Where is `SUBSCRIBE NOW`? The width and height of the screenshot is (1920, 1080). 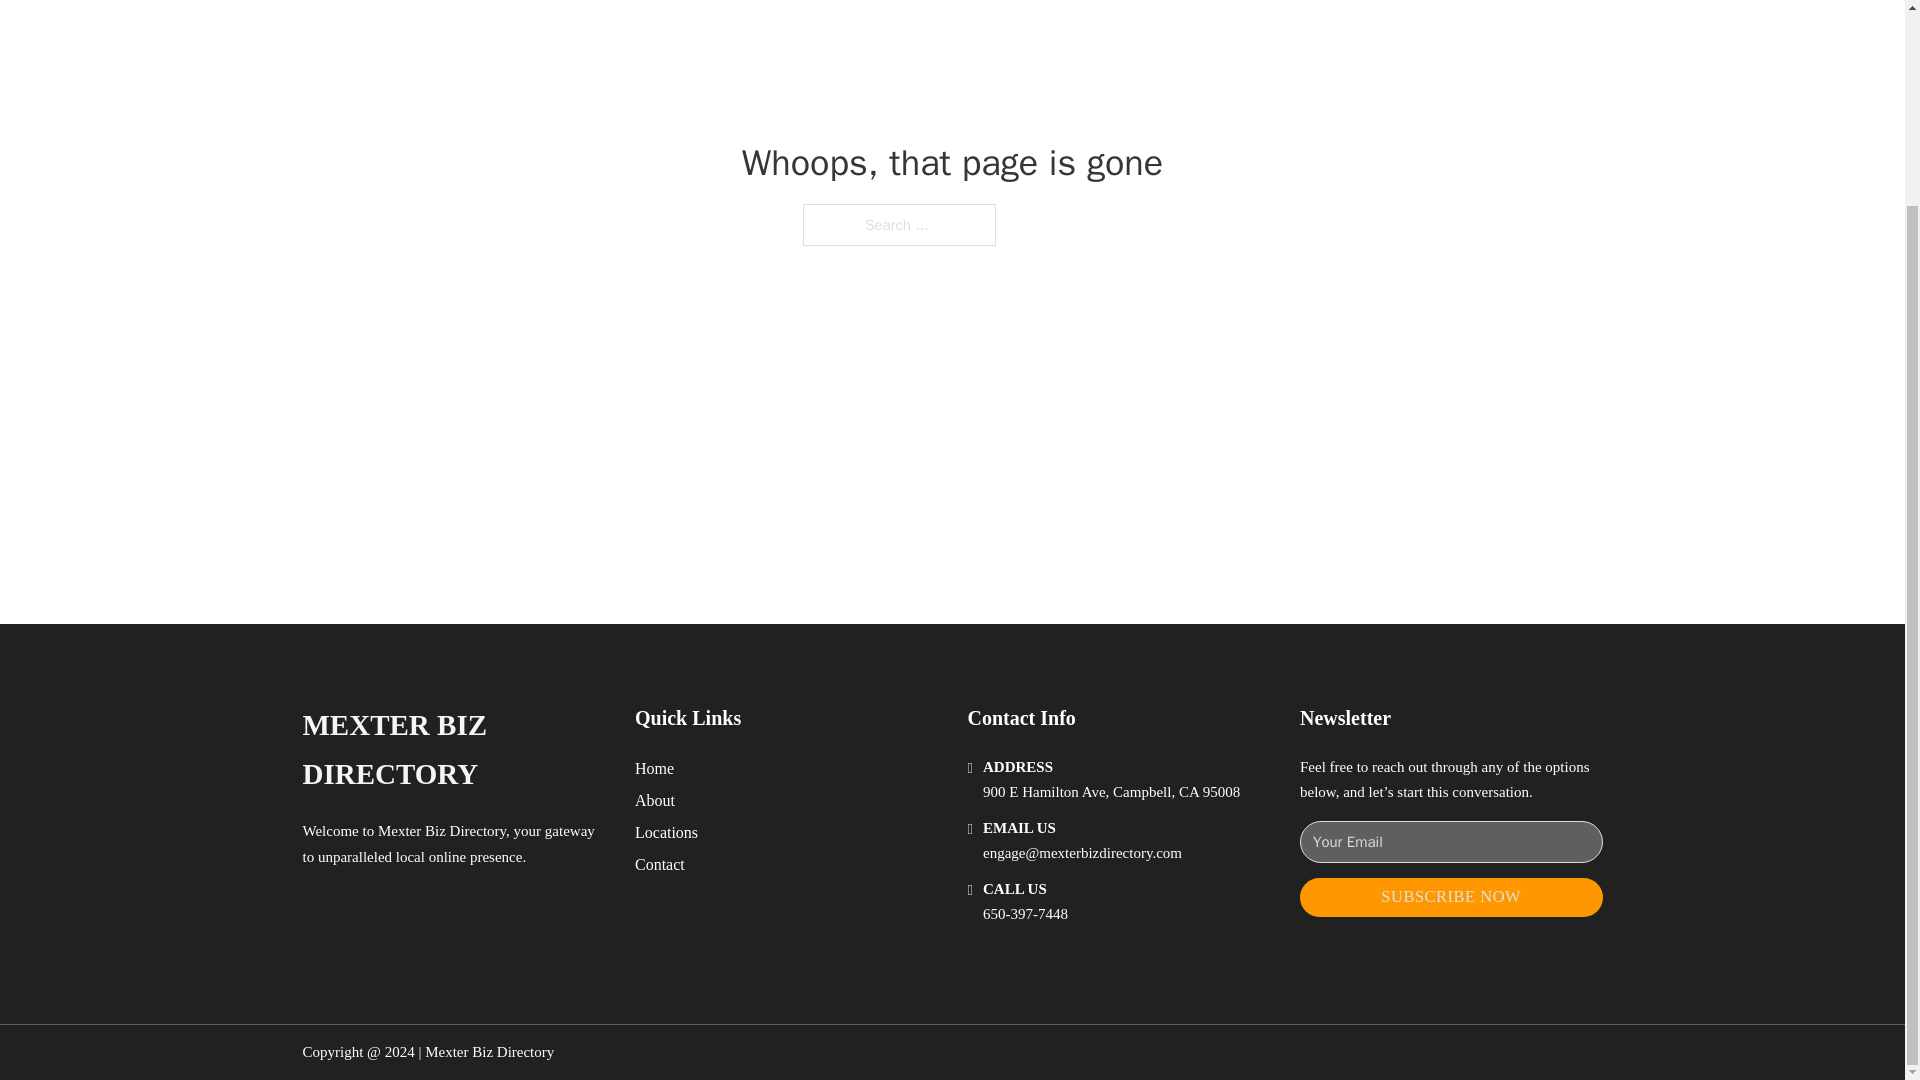 SUBSCRIBE NOW is located at coordinates (1451, 897).